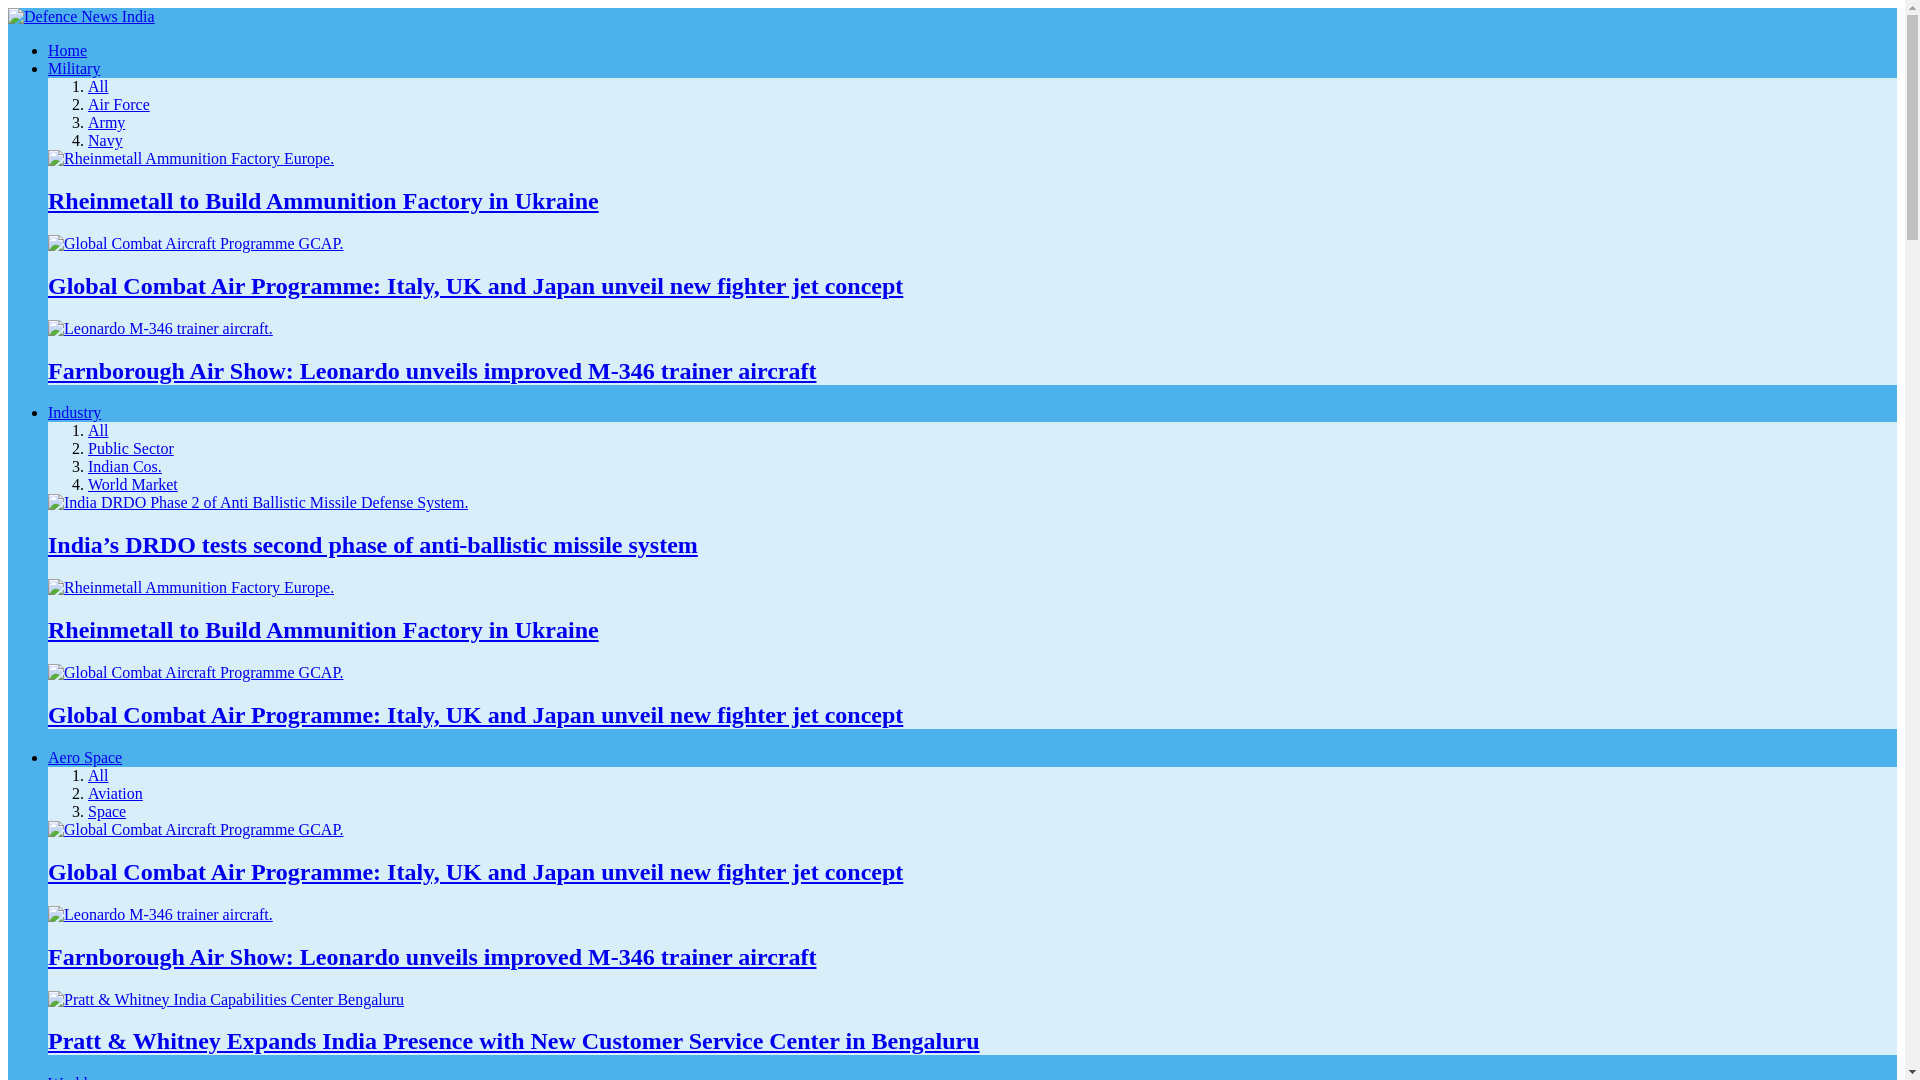 This screenshot has height=1080, width=1920. What do you see at coordinates (107, 811) in the screenshot?
I see `Space` at bounding box center [107, 811].